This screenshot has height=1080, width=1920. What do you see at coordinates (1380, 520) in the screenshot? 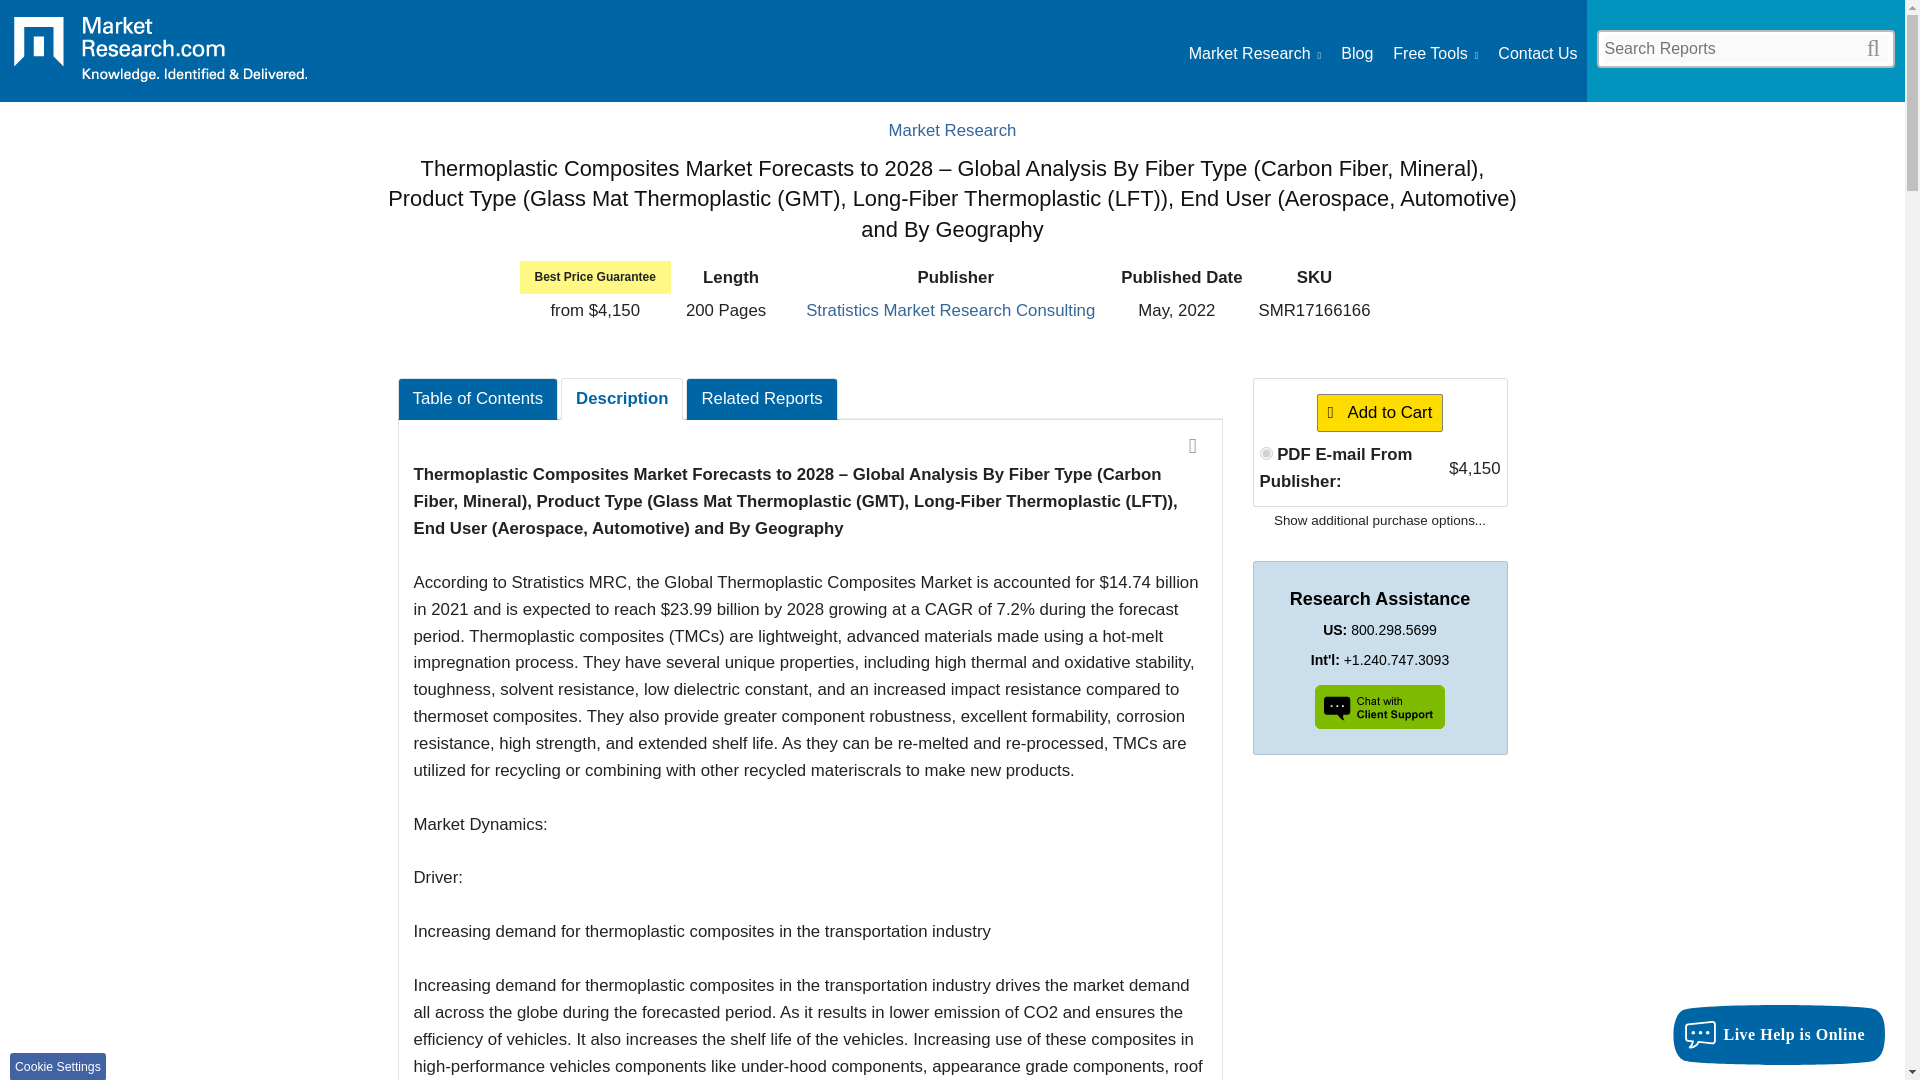
I see `Show additional purchase options...` at bounding box center [1380, 520].